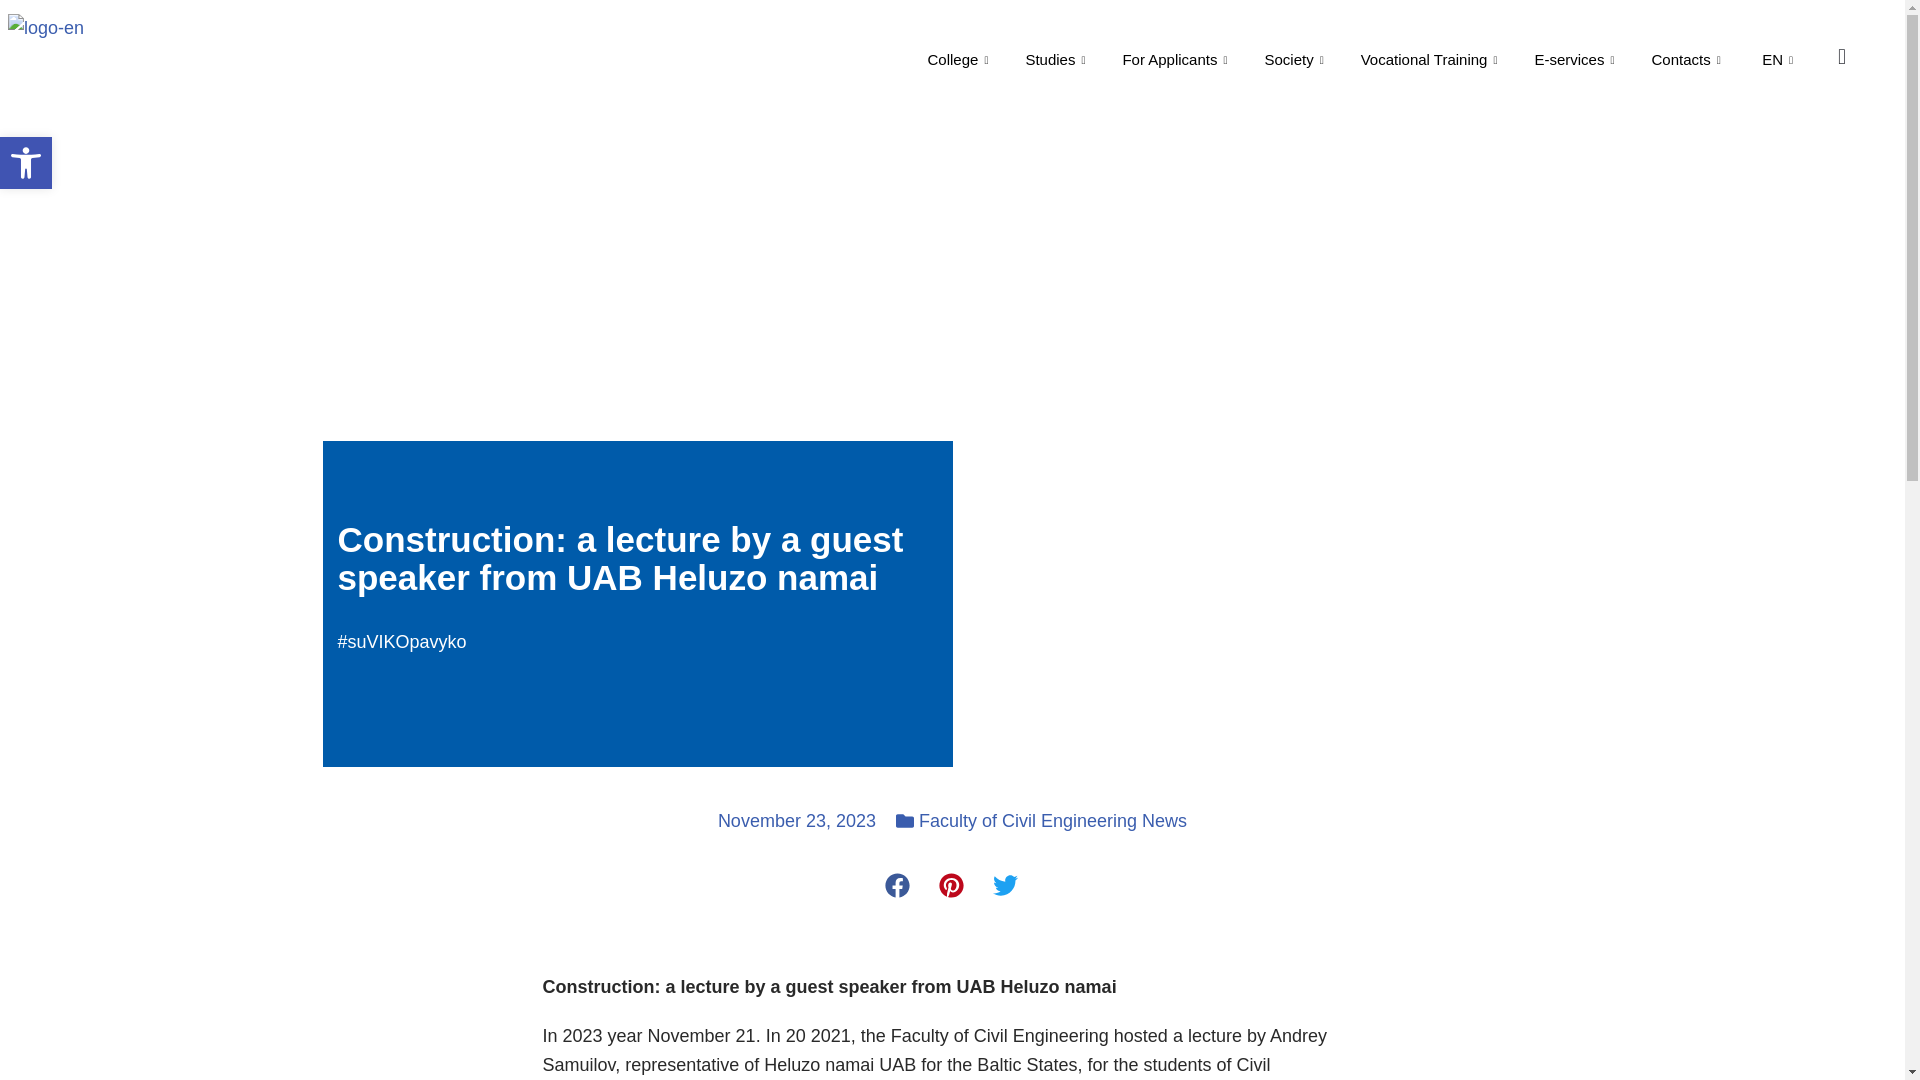 Image resolution: width=1920 pixels, height=1080 pixels. Describe the element at coordinates (26, 163) in the screenshot. I see `EN` at that location.